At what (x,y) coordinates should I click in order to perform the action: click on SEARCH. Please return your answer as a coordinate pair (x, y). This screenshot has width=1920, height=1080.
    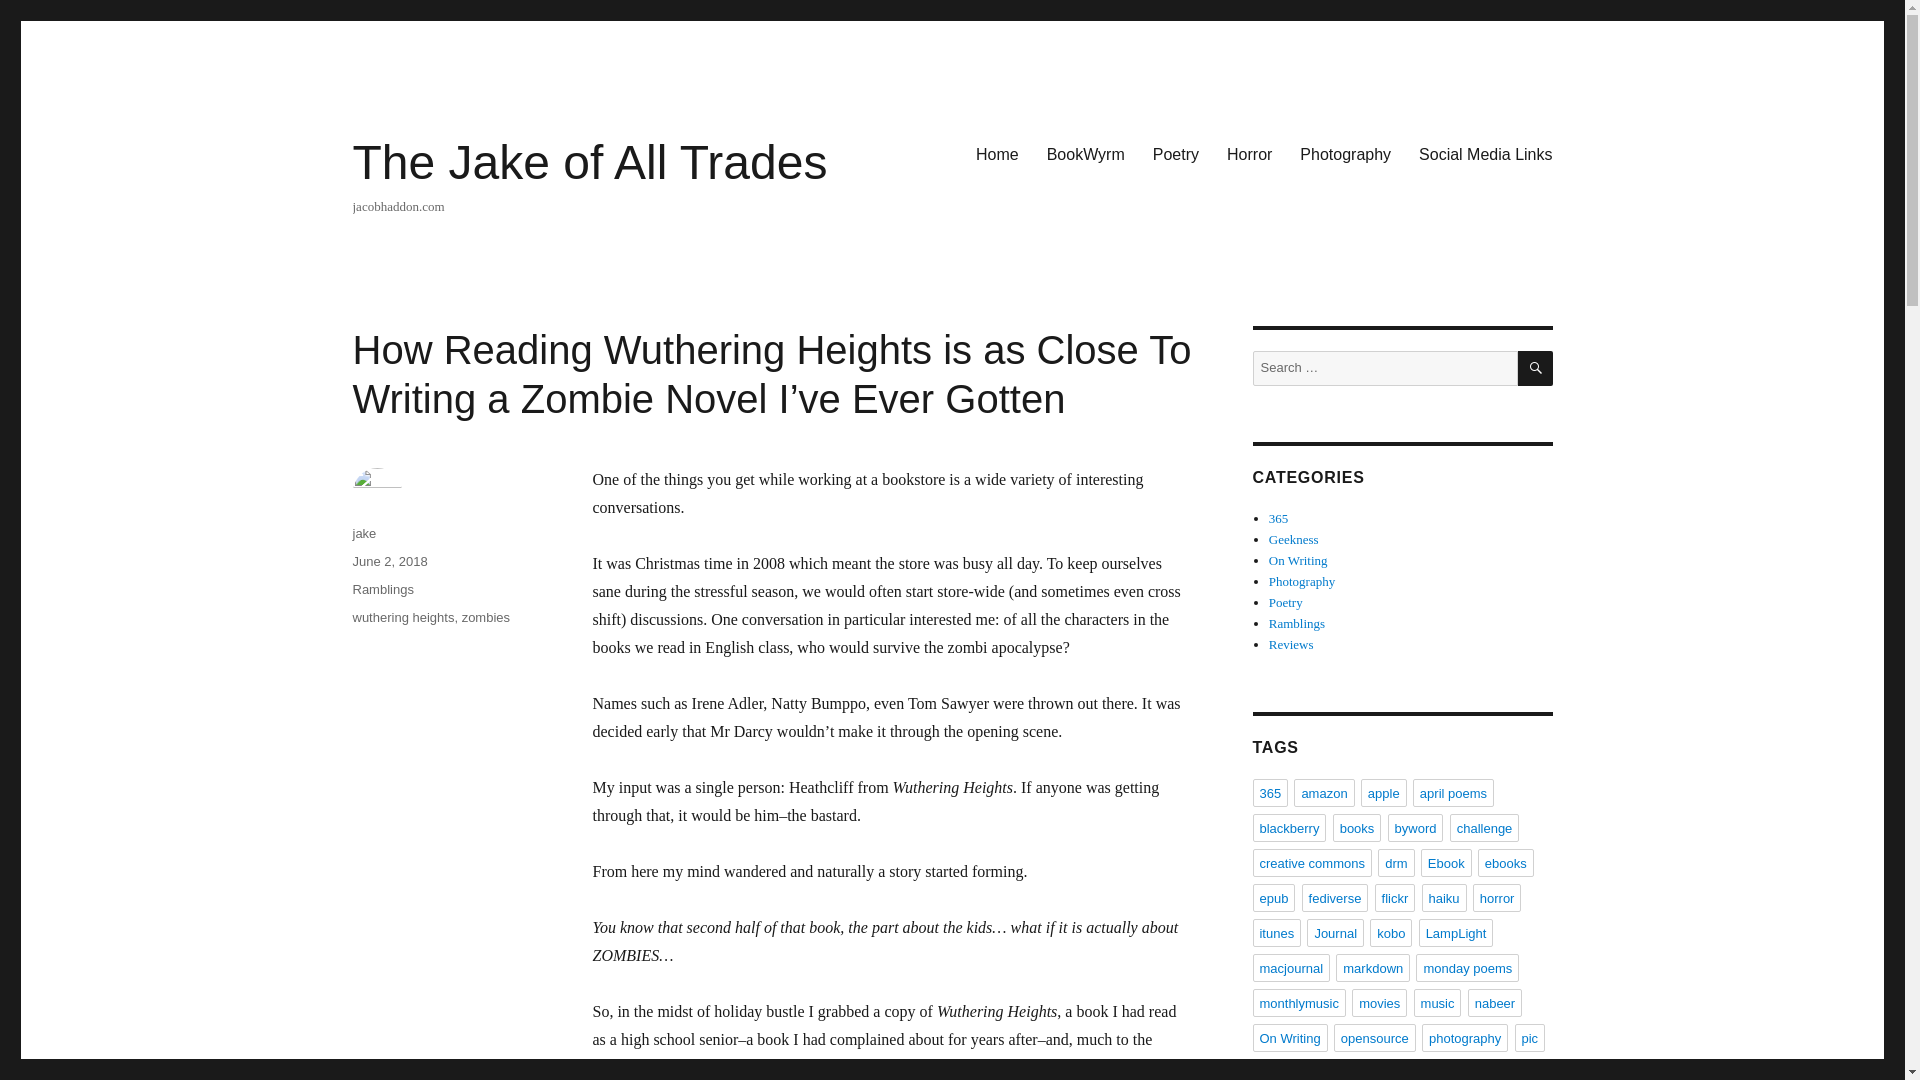
    Looking at the image, I should click on (1536, 368).